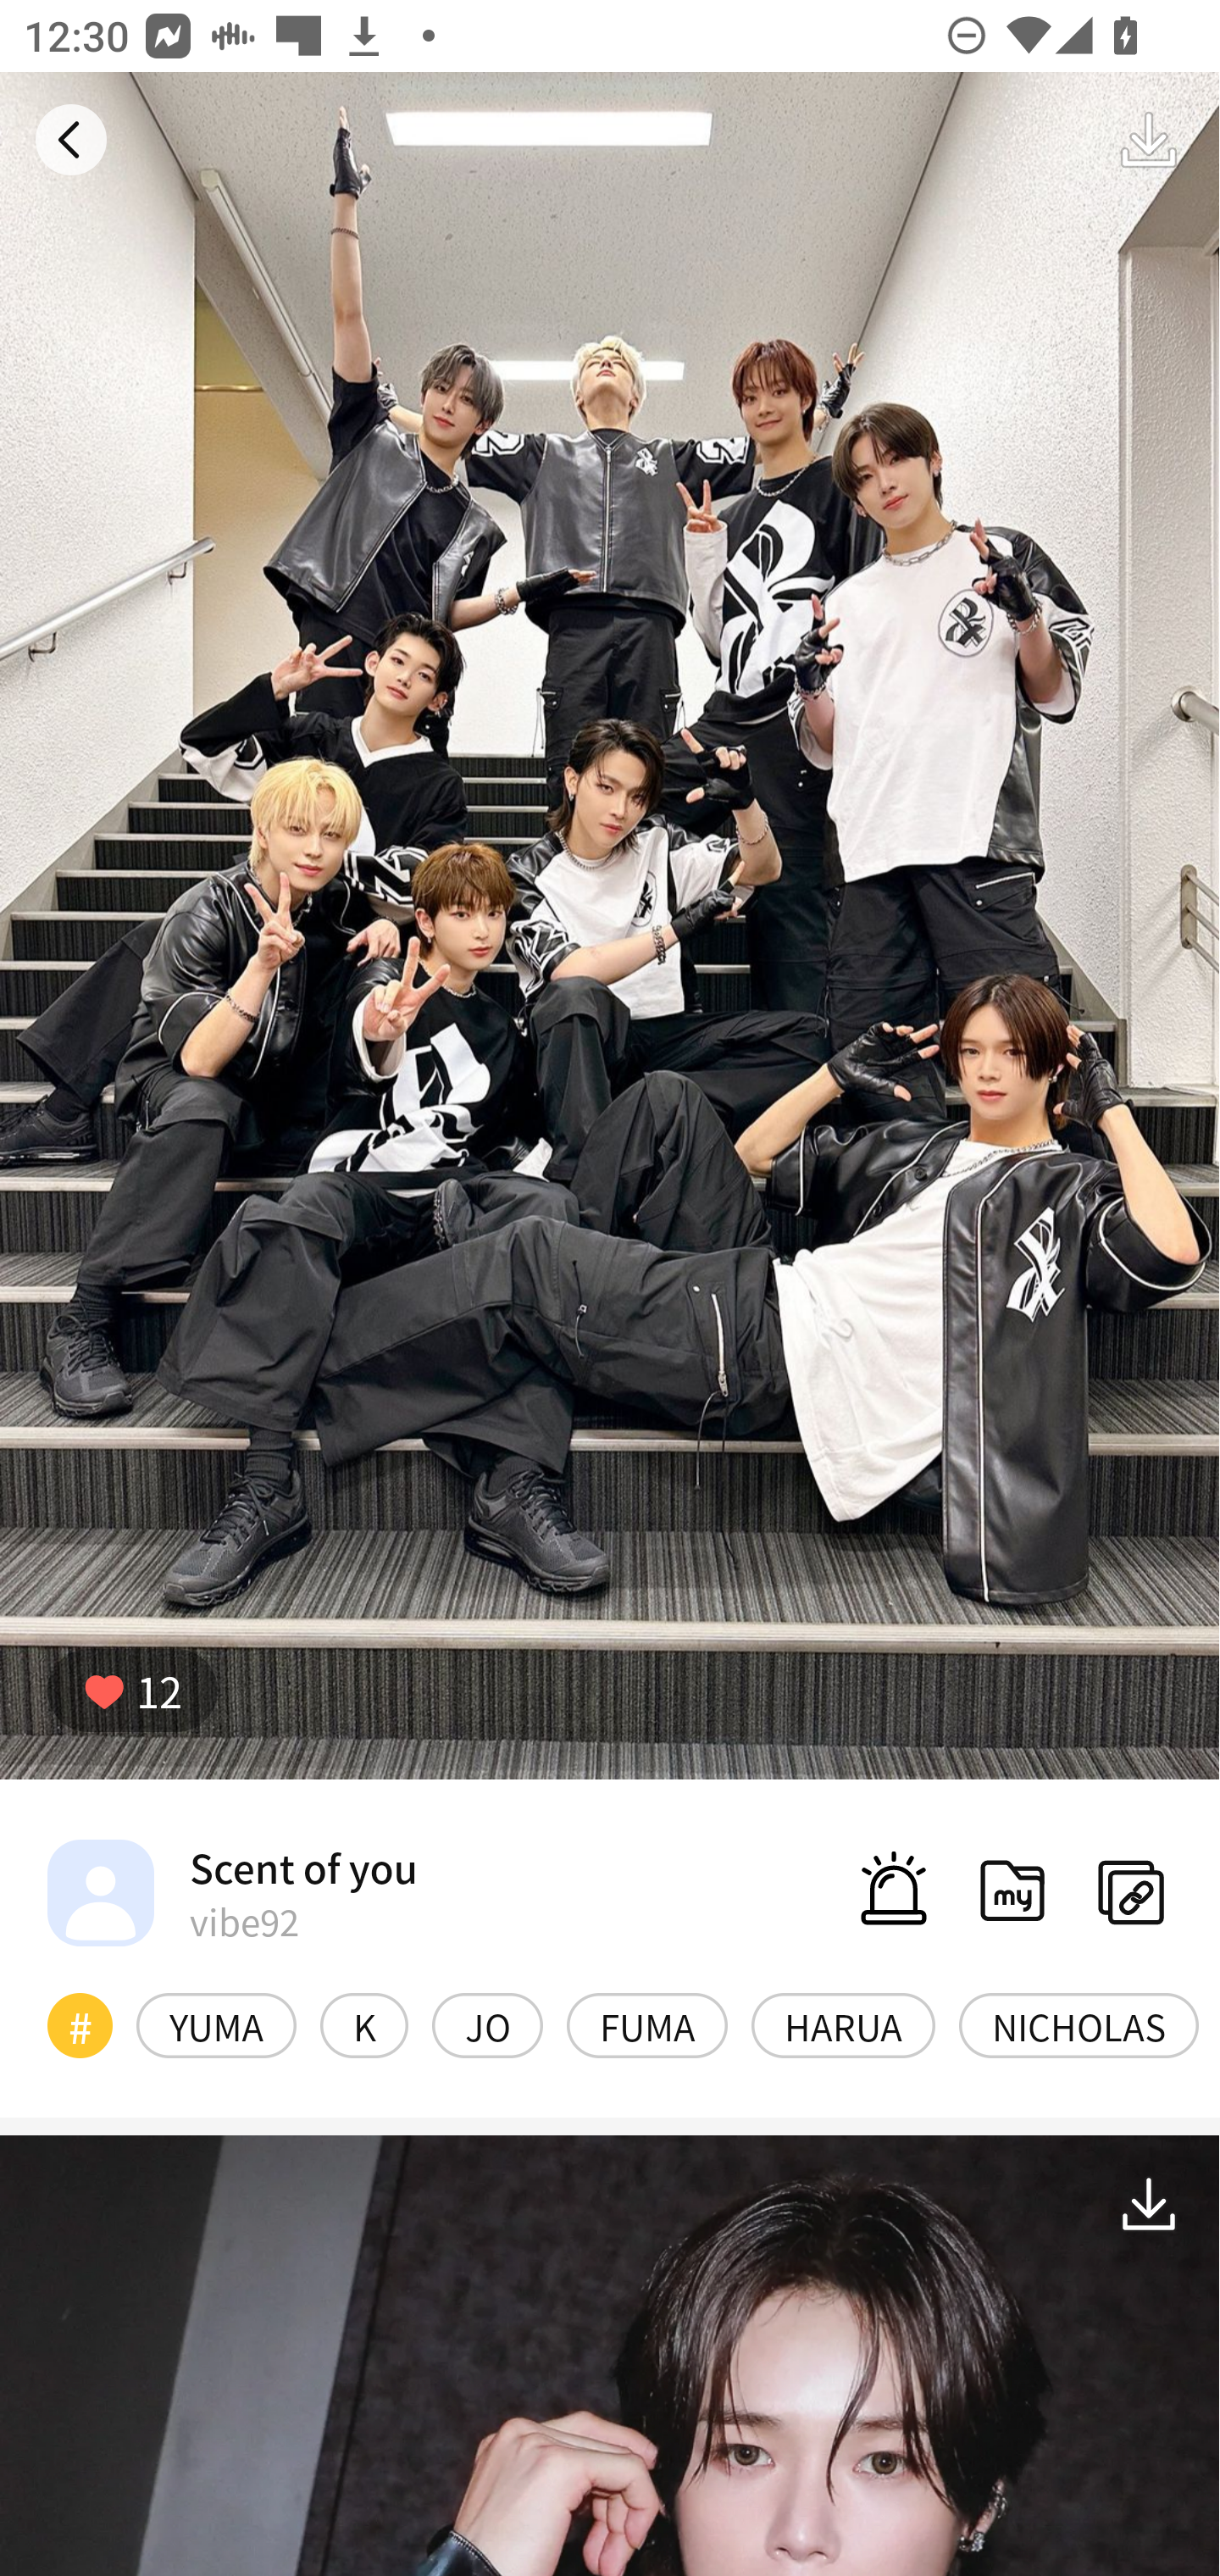 The width and height of the screenshot is (1220, 2576). Describe the element at coordinates (216, 2025) in the screenshot. I see `YUMA` at that location.